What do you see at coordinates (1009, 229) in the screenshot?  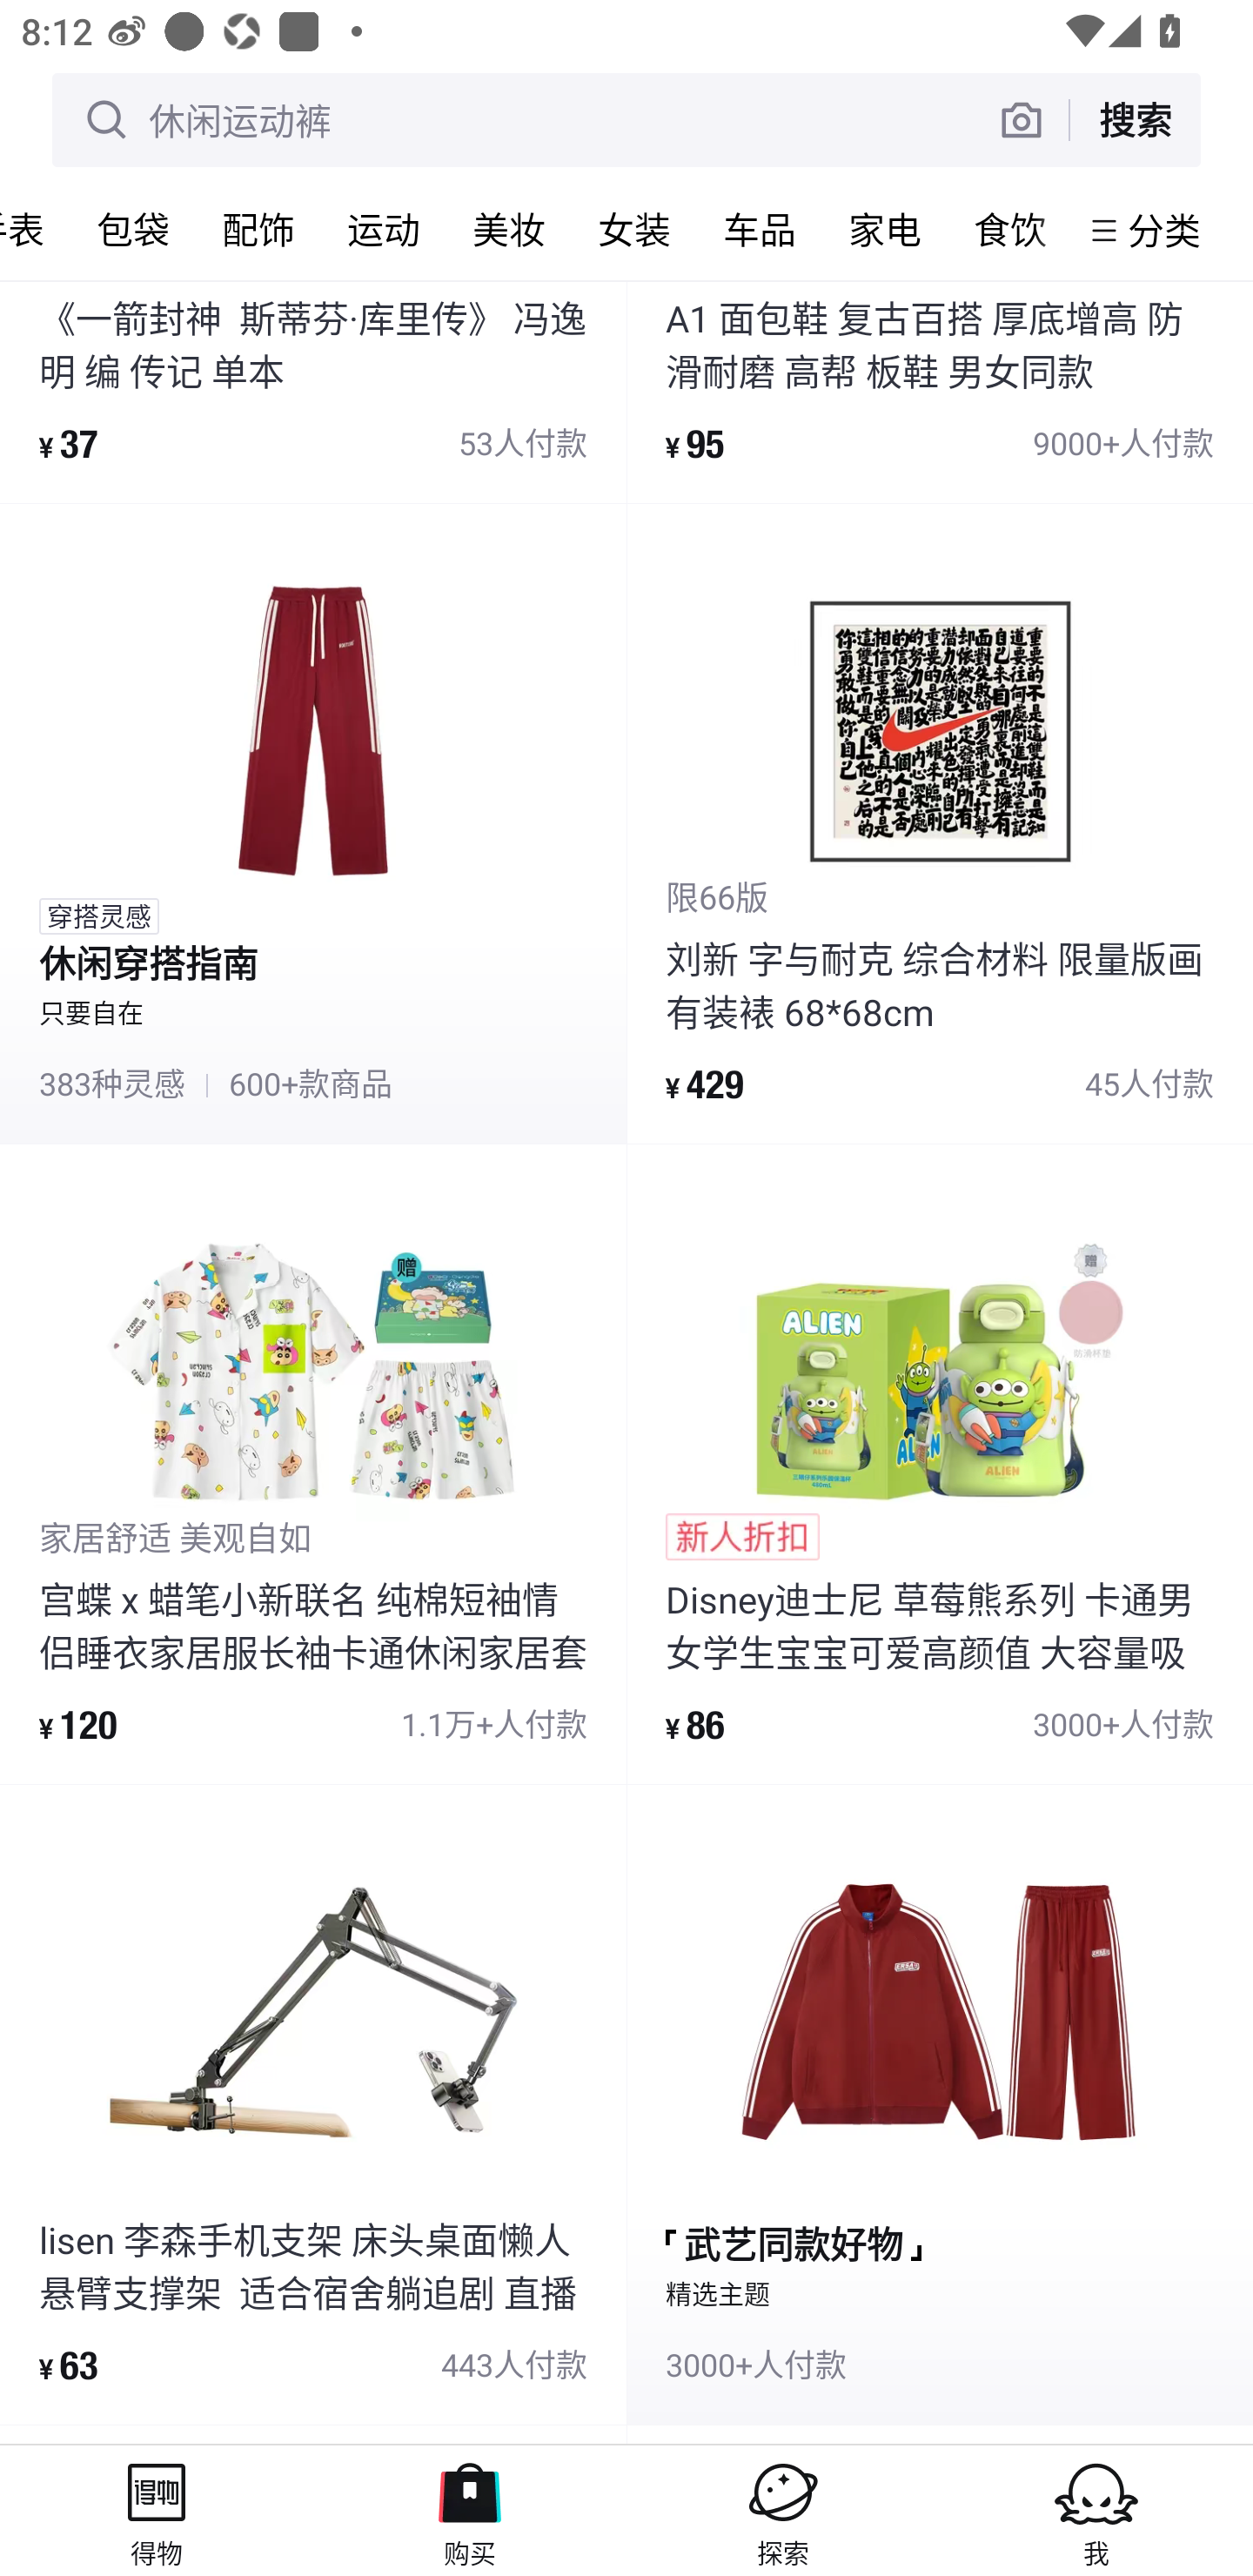 I see `食饮` at bounding box center [1009, 229].